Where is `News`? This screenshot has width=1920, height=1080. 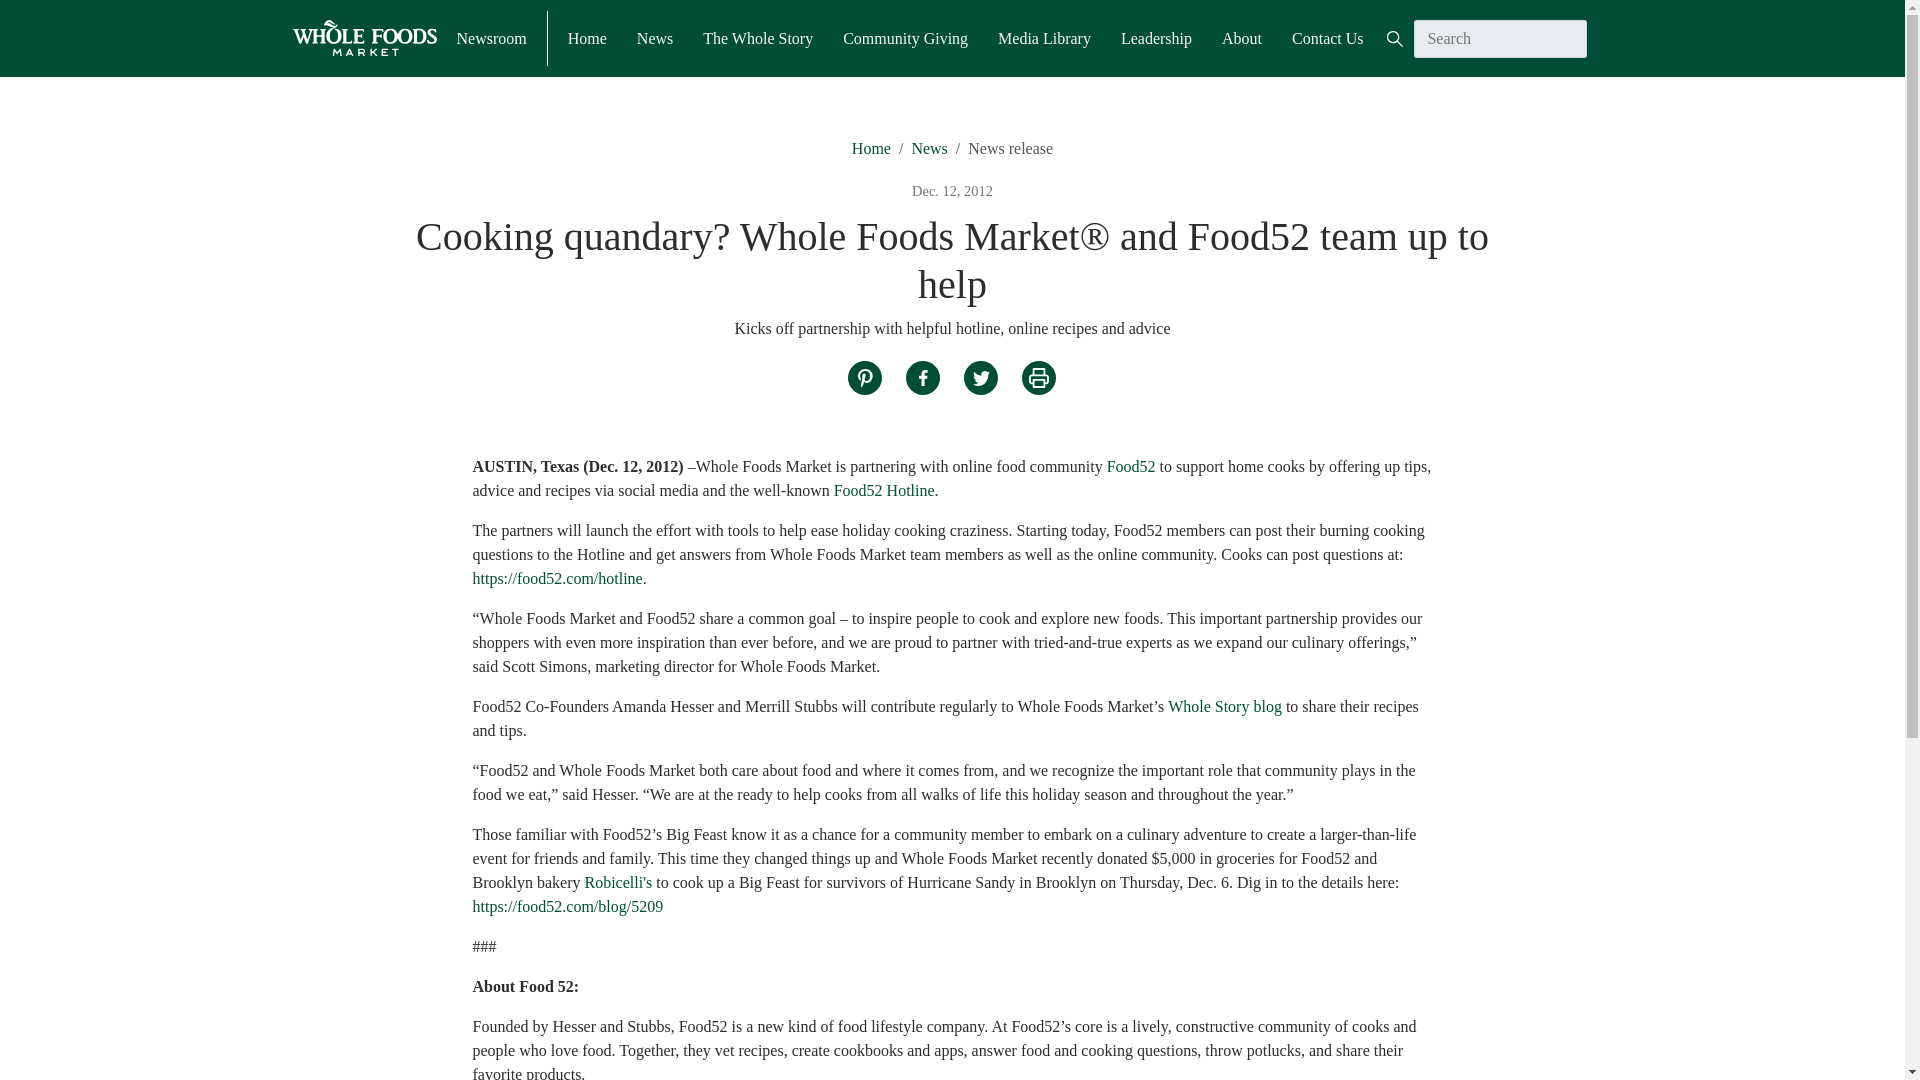
News is located at coordinates (928, 148).